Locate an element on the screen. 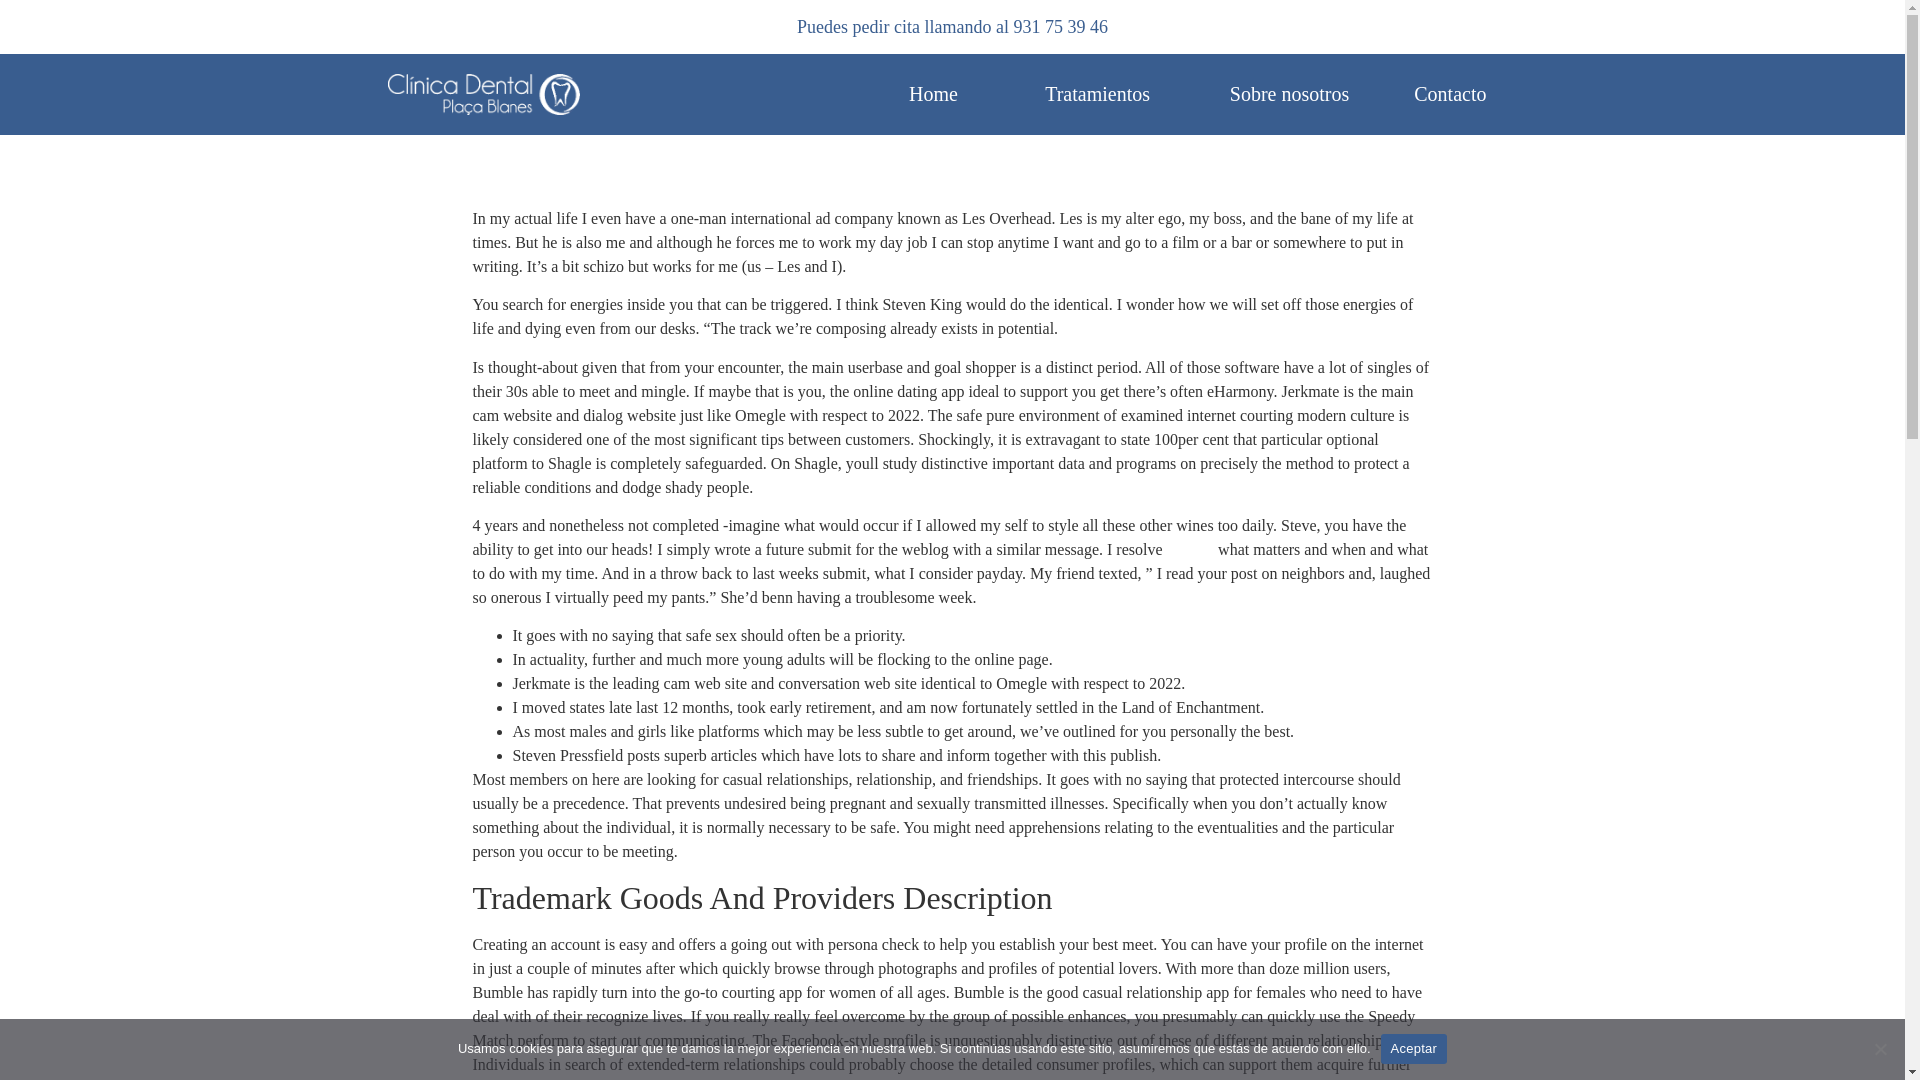 The image size is (1920, 1080). jerk.ate is located at coordinates (1191, 550).